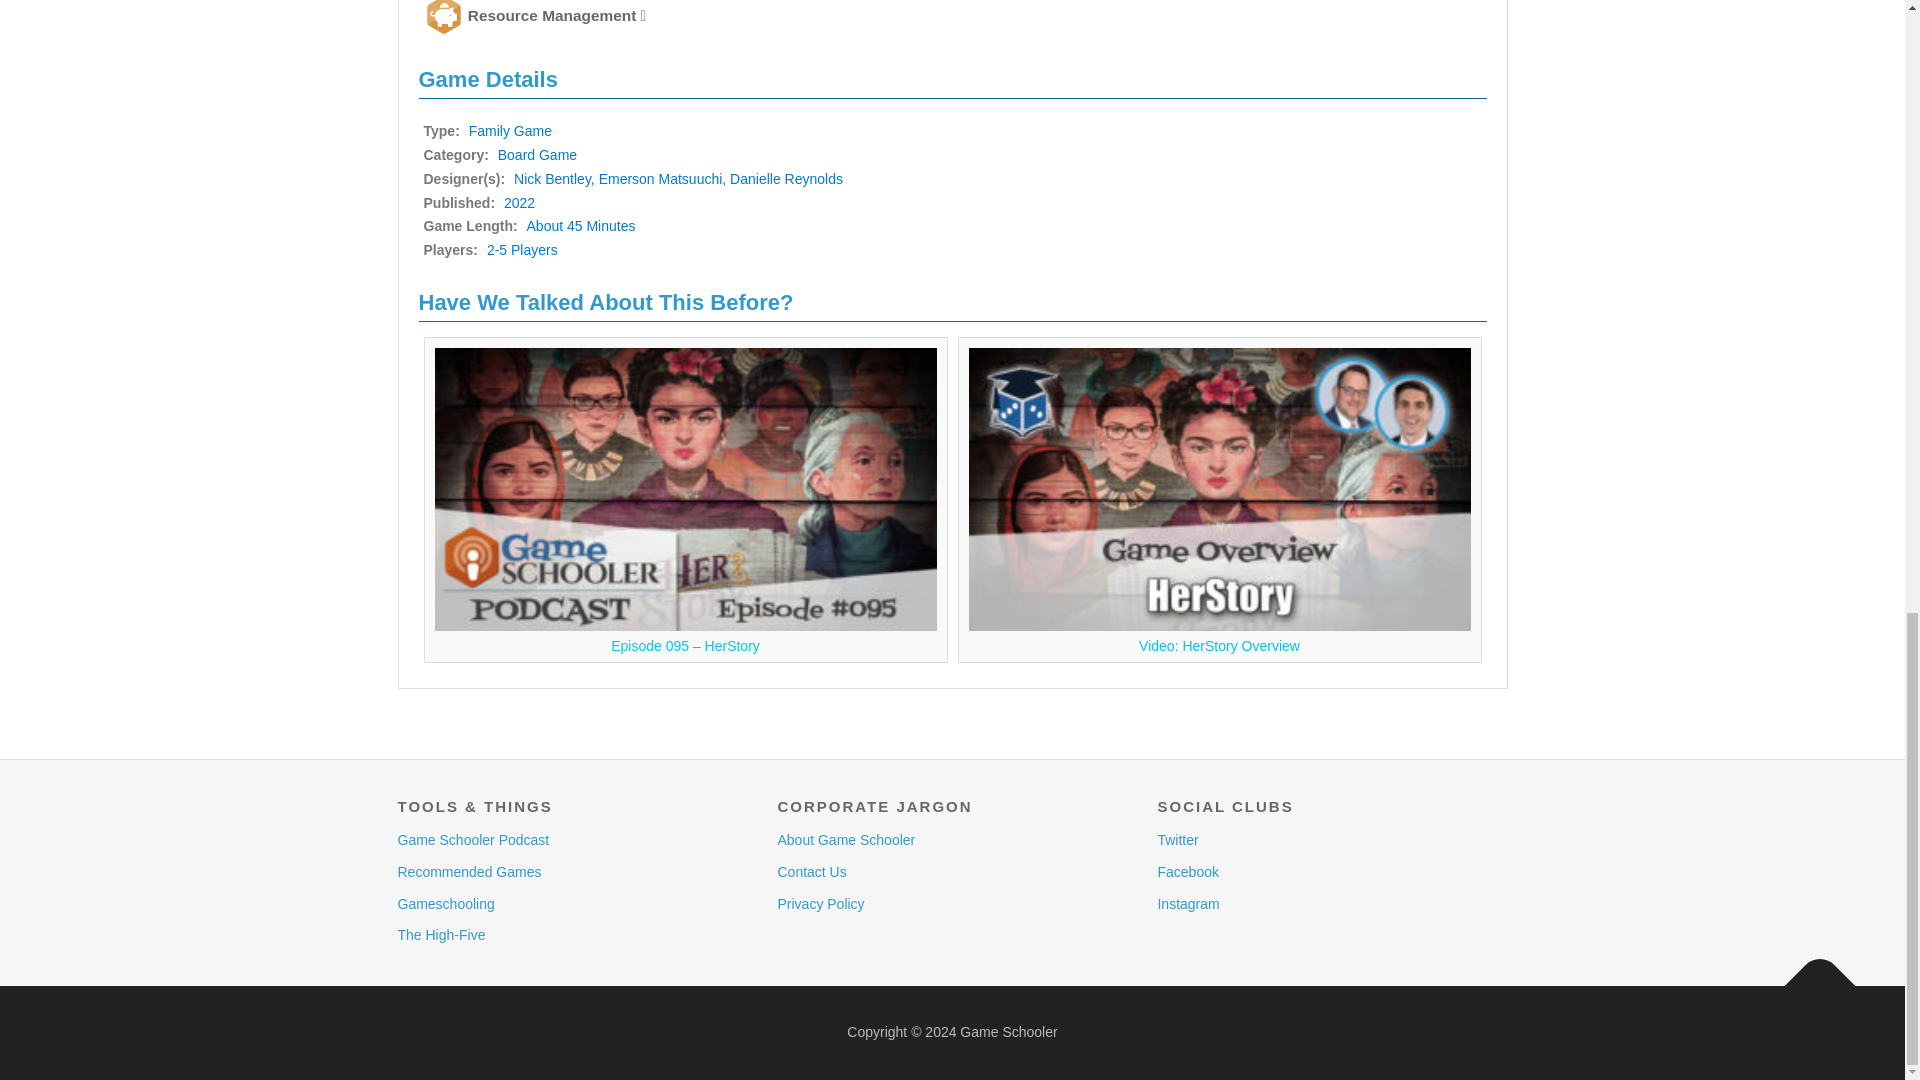 This screenshot has width=1920, height=1080. What do you see at coordinates (846, 839) in the screenshot?
I see `About Game Schooler` at bounding box center [846, 839].